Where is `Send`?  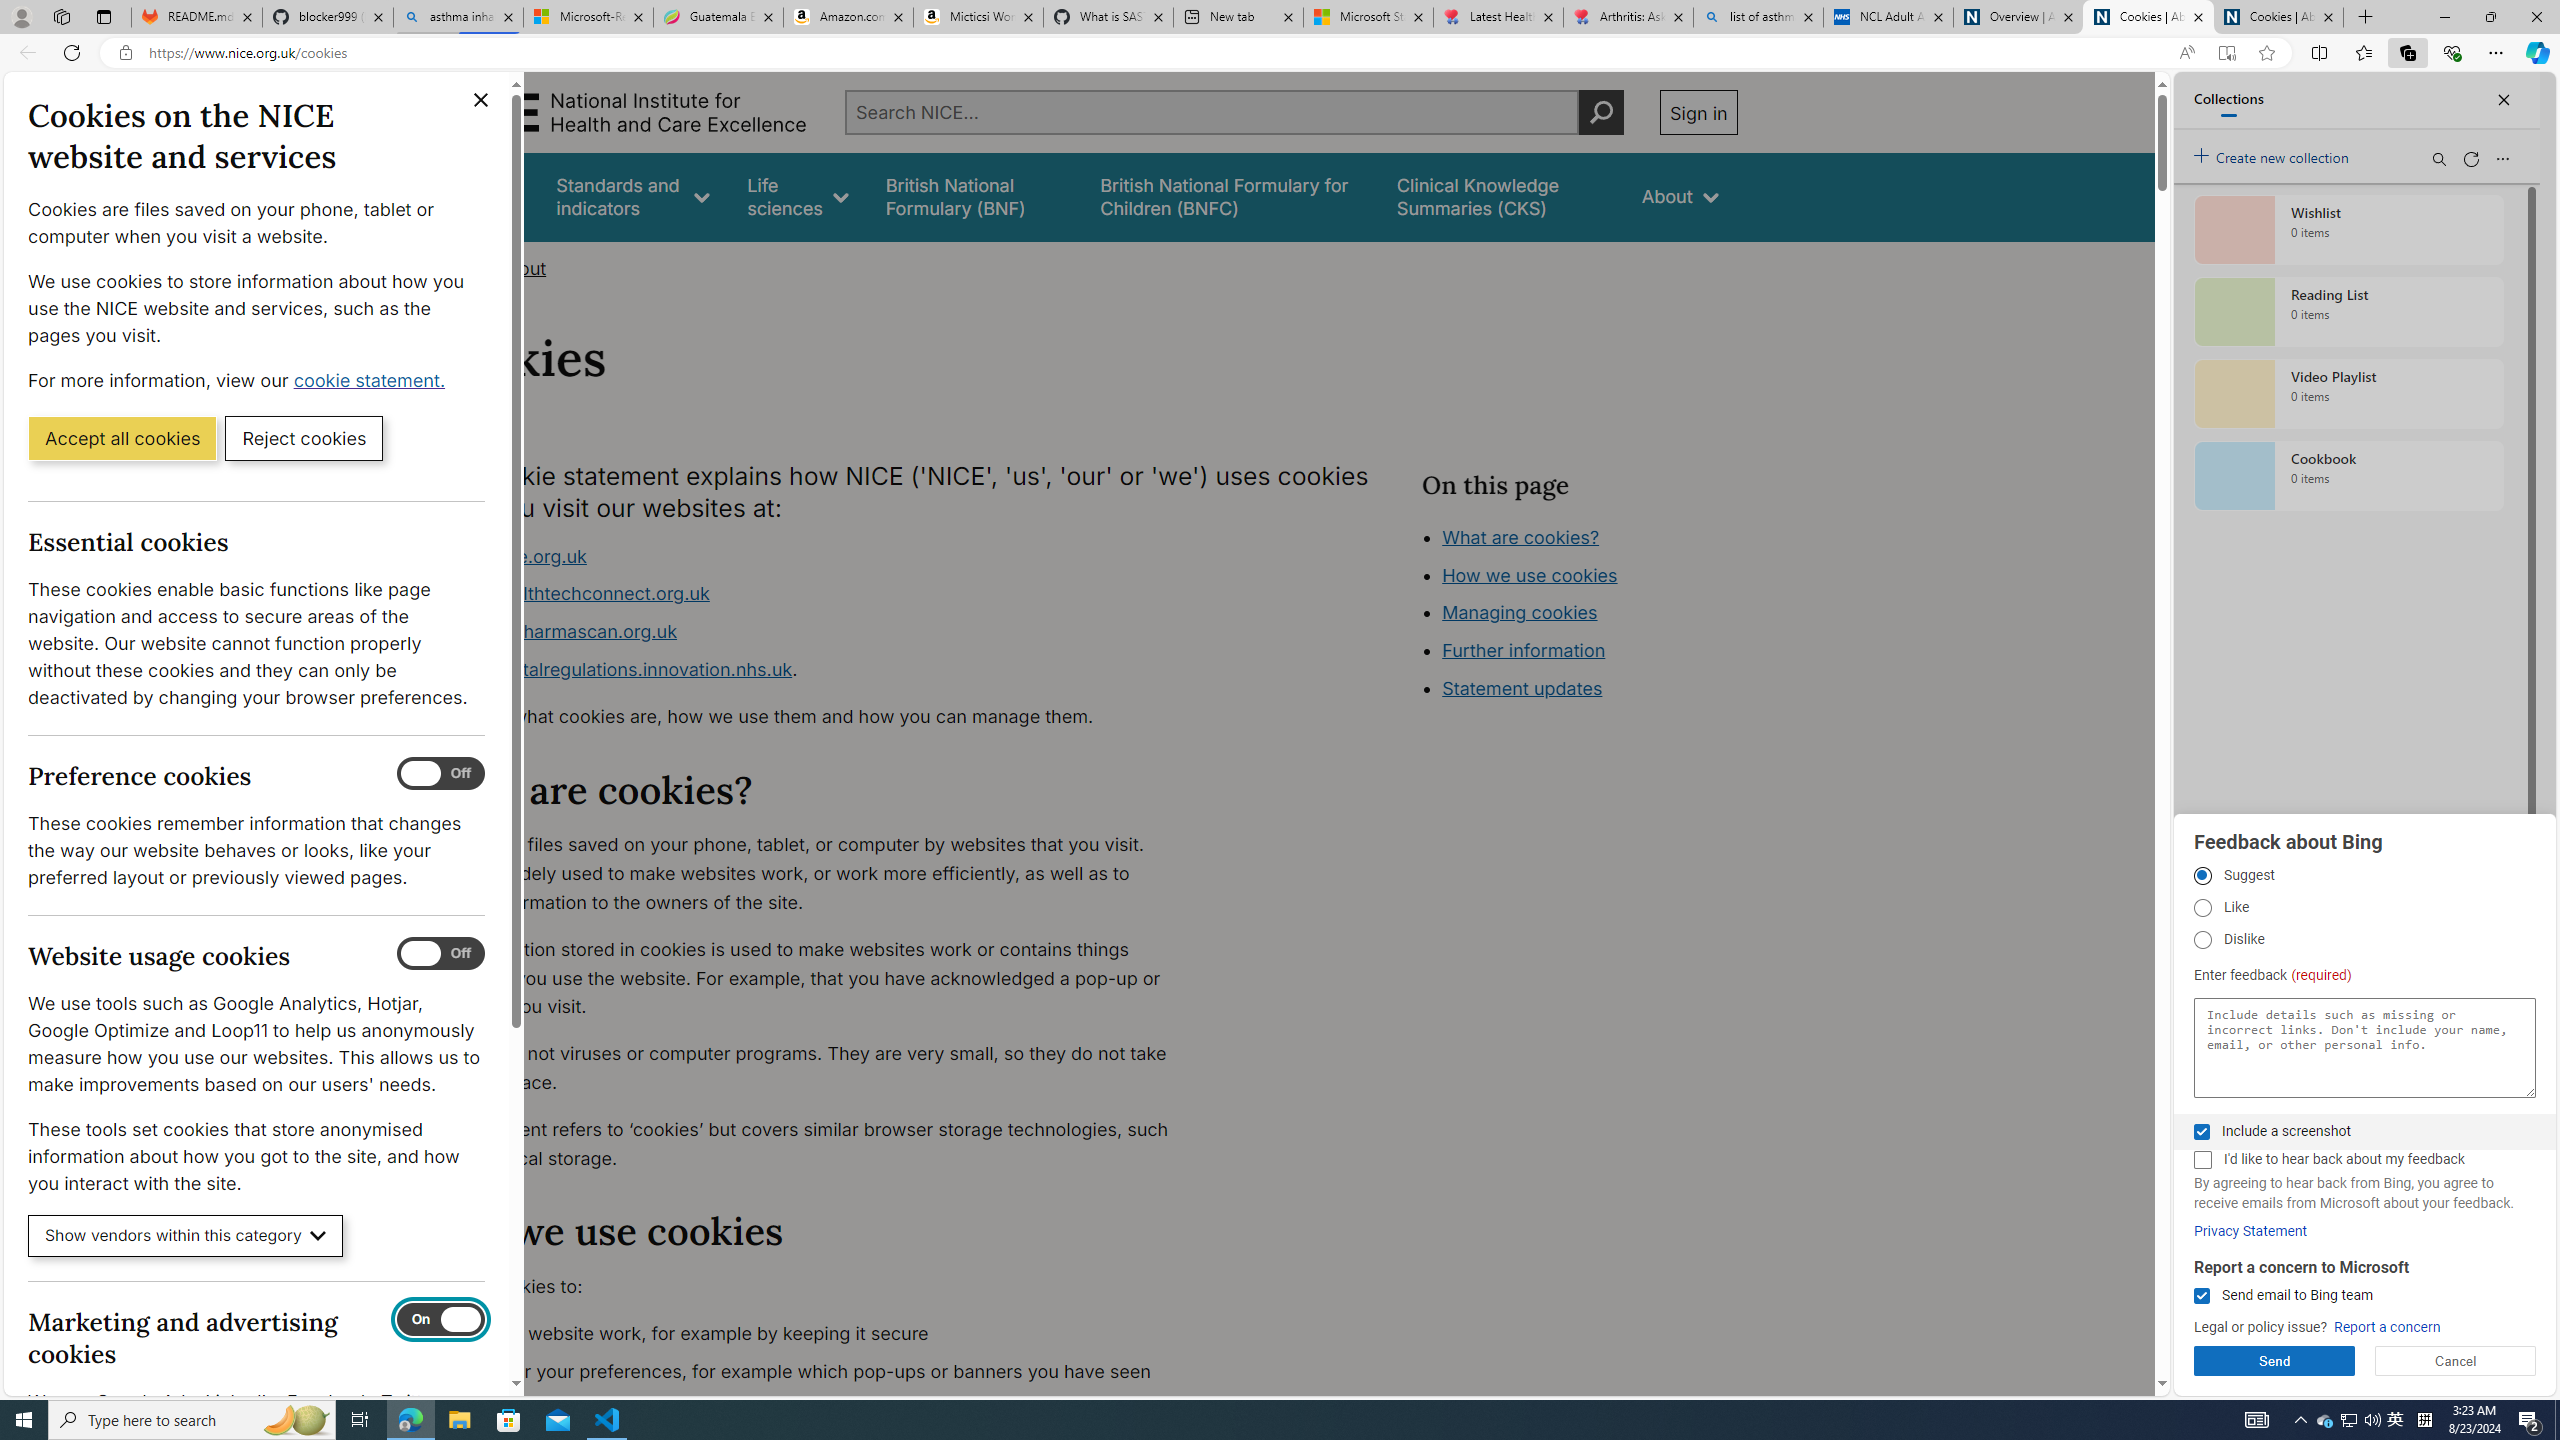 Send is located at coordinates (2274, 1361).